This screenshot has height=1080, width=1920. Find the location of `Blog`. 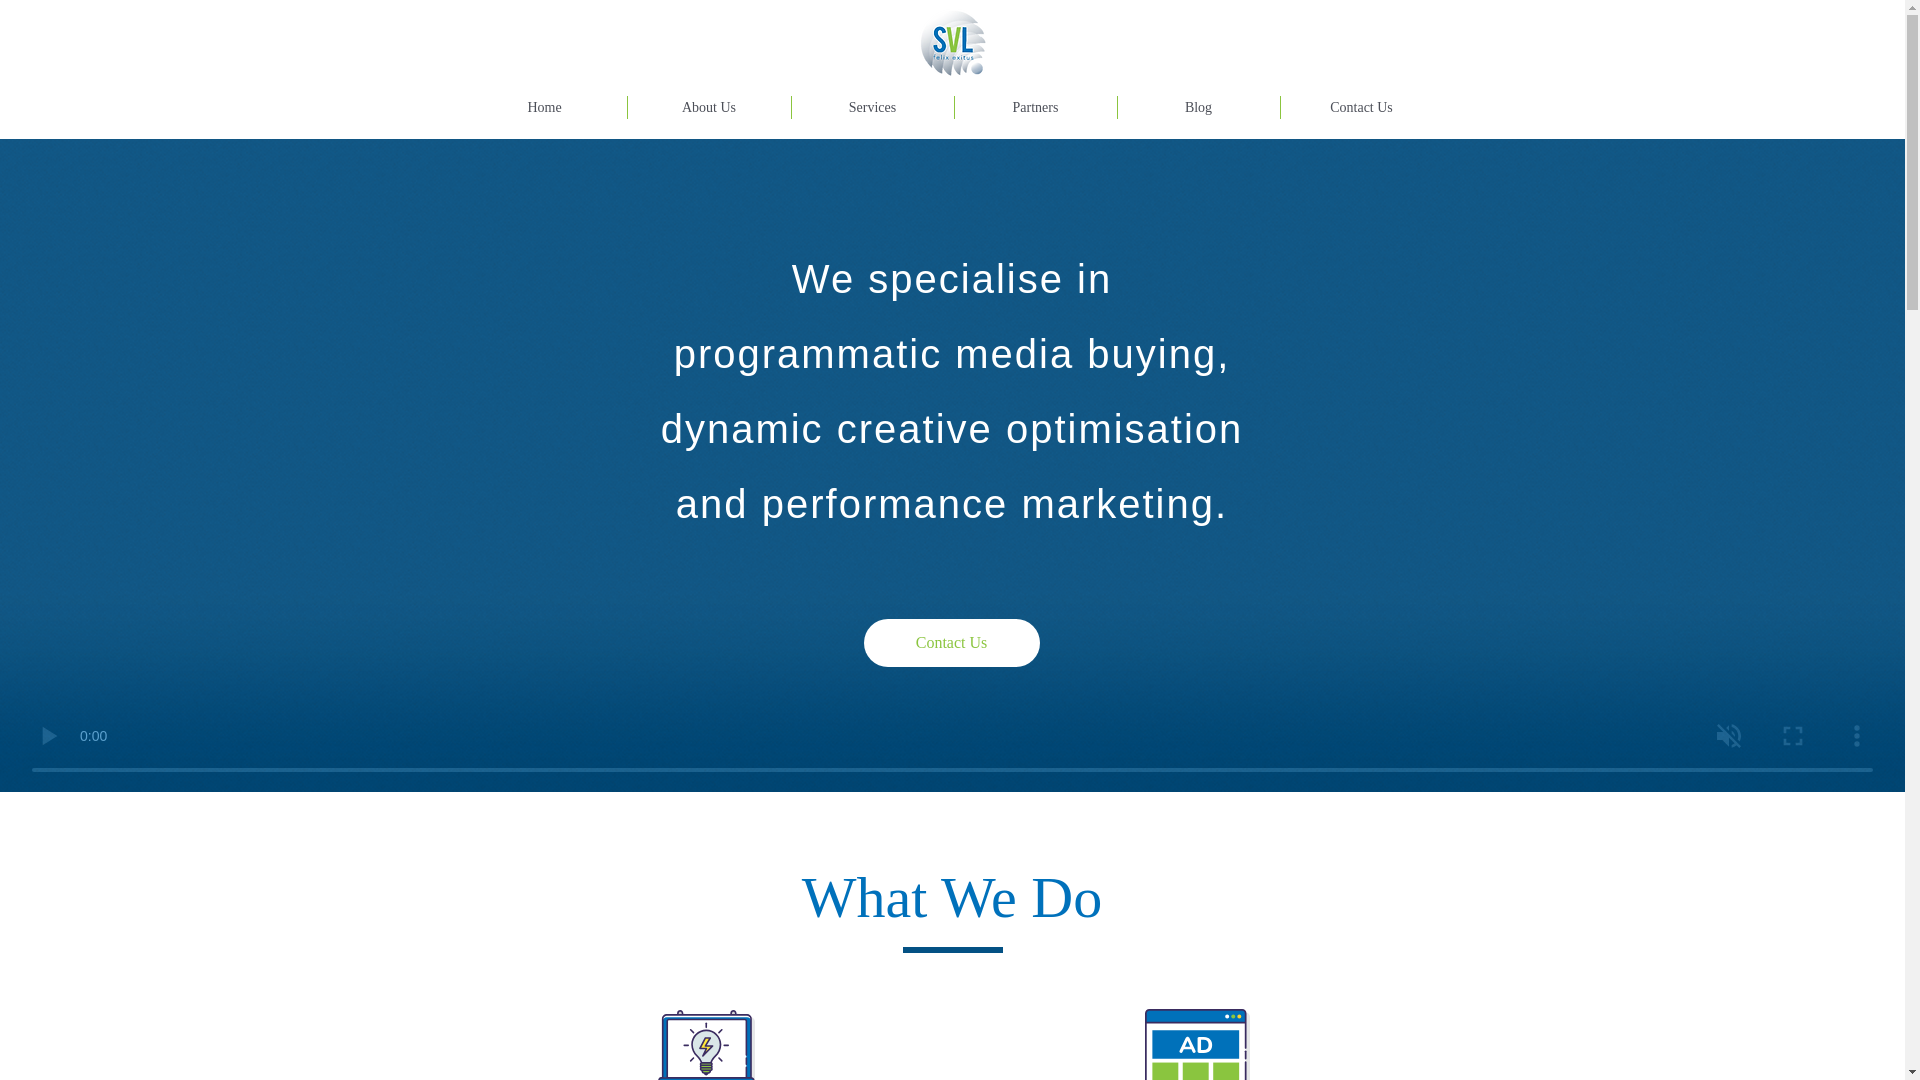

Blog is located at coordinates (1198, 107).